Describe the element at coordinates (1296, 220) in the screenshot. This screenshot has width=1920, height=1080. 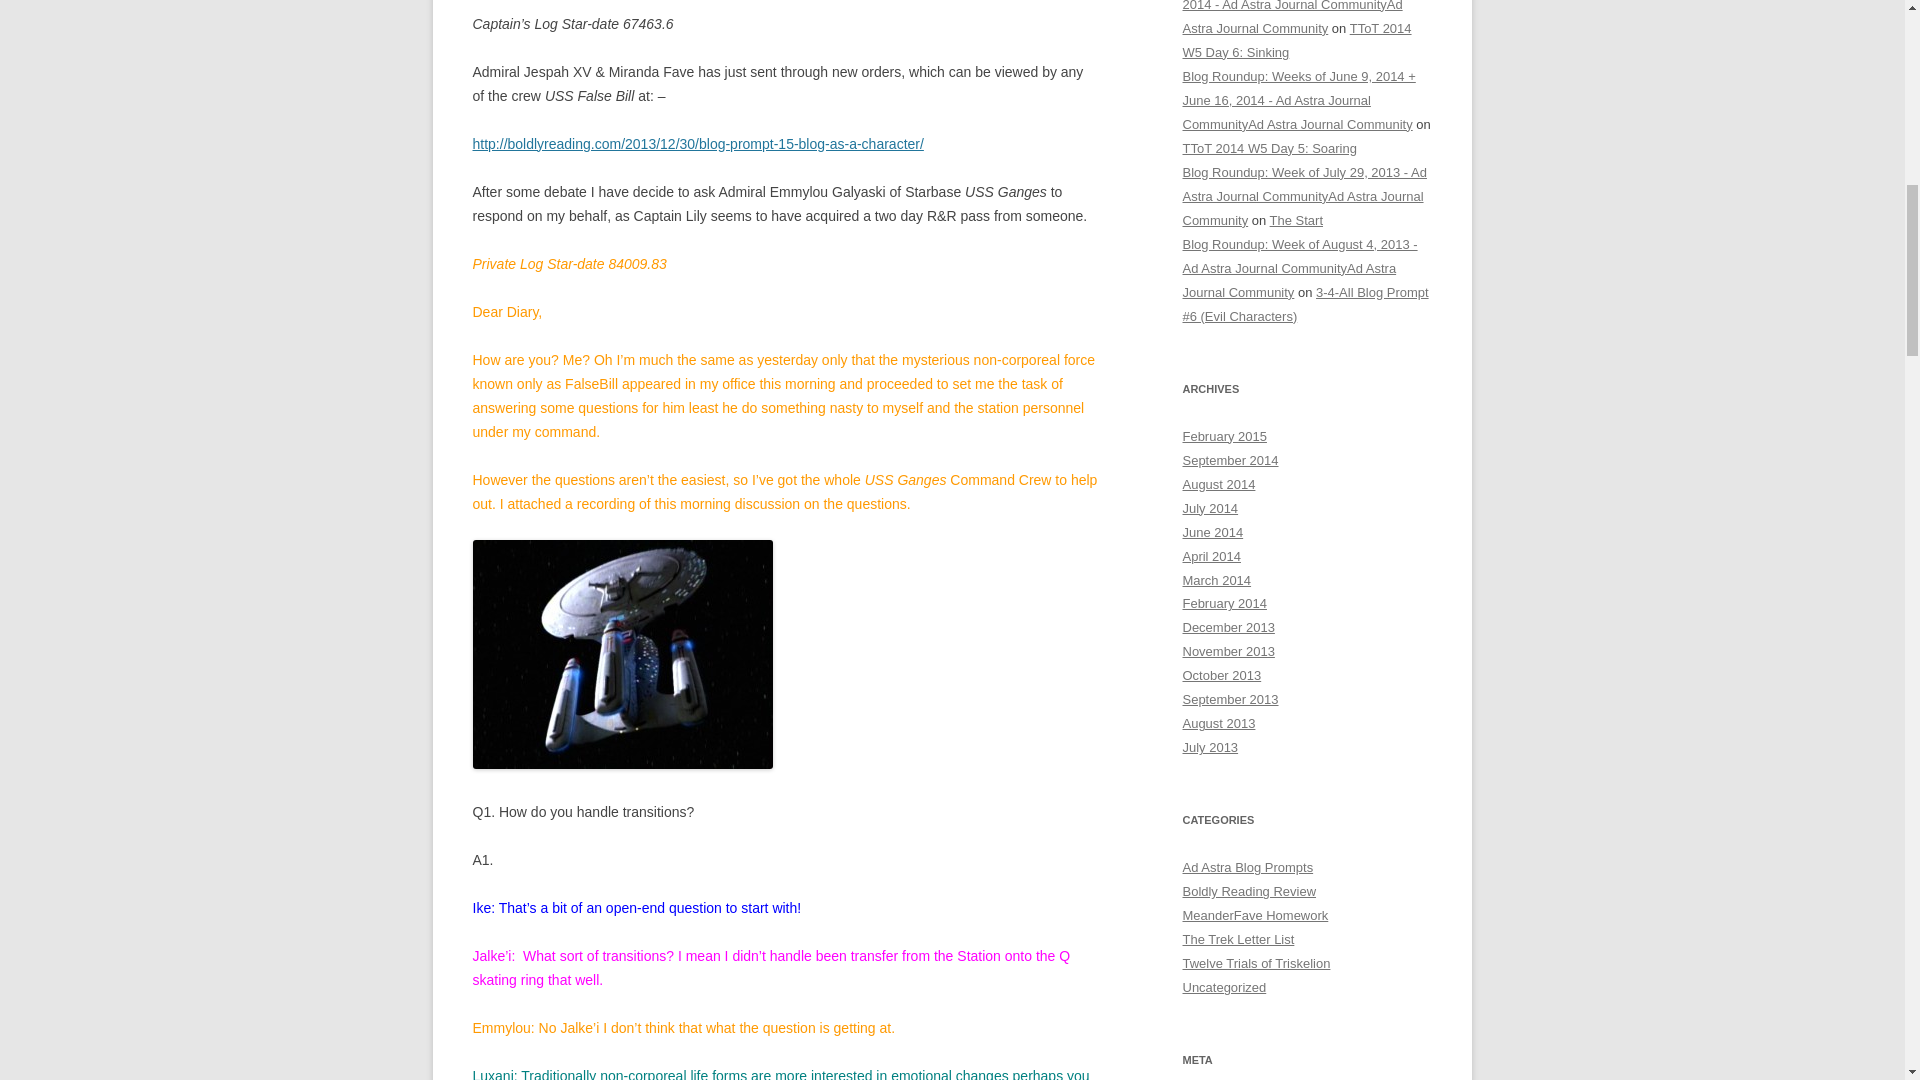
I see `The Start` at that location.